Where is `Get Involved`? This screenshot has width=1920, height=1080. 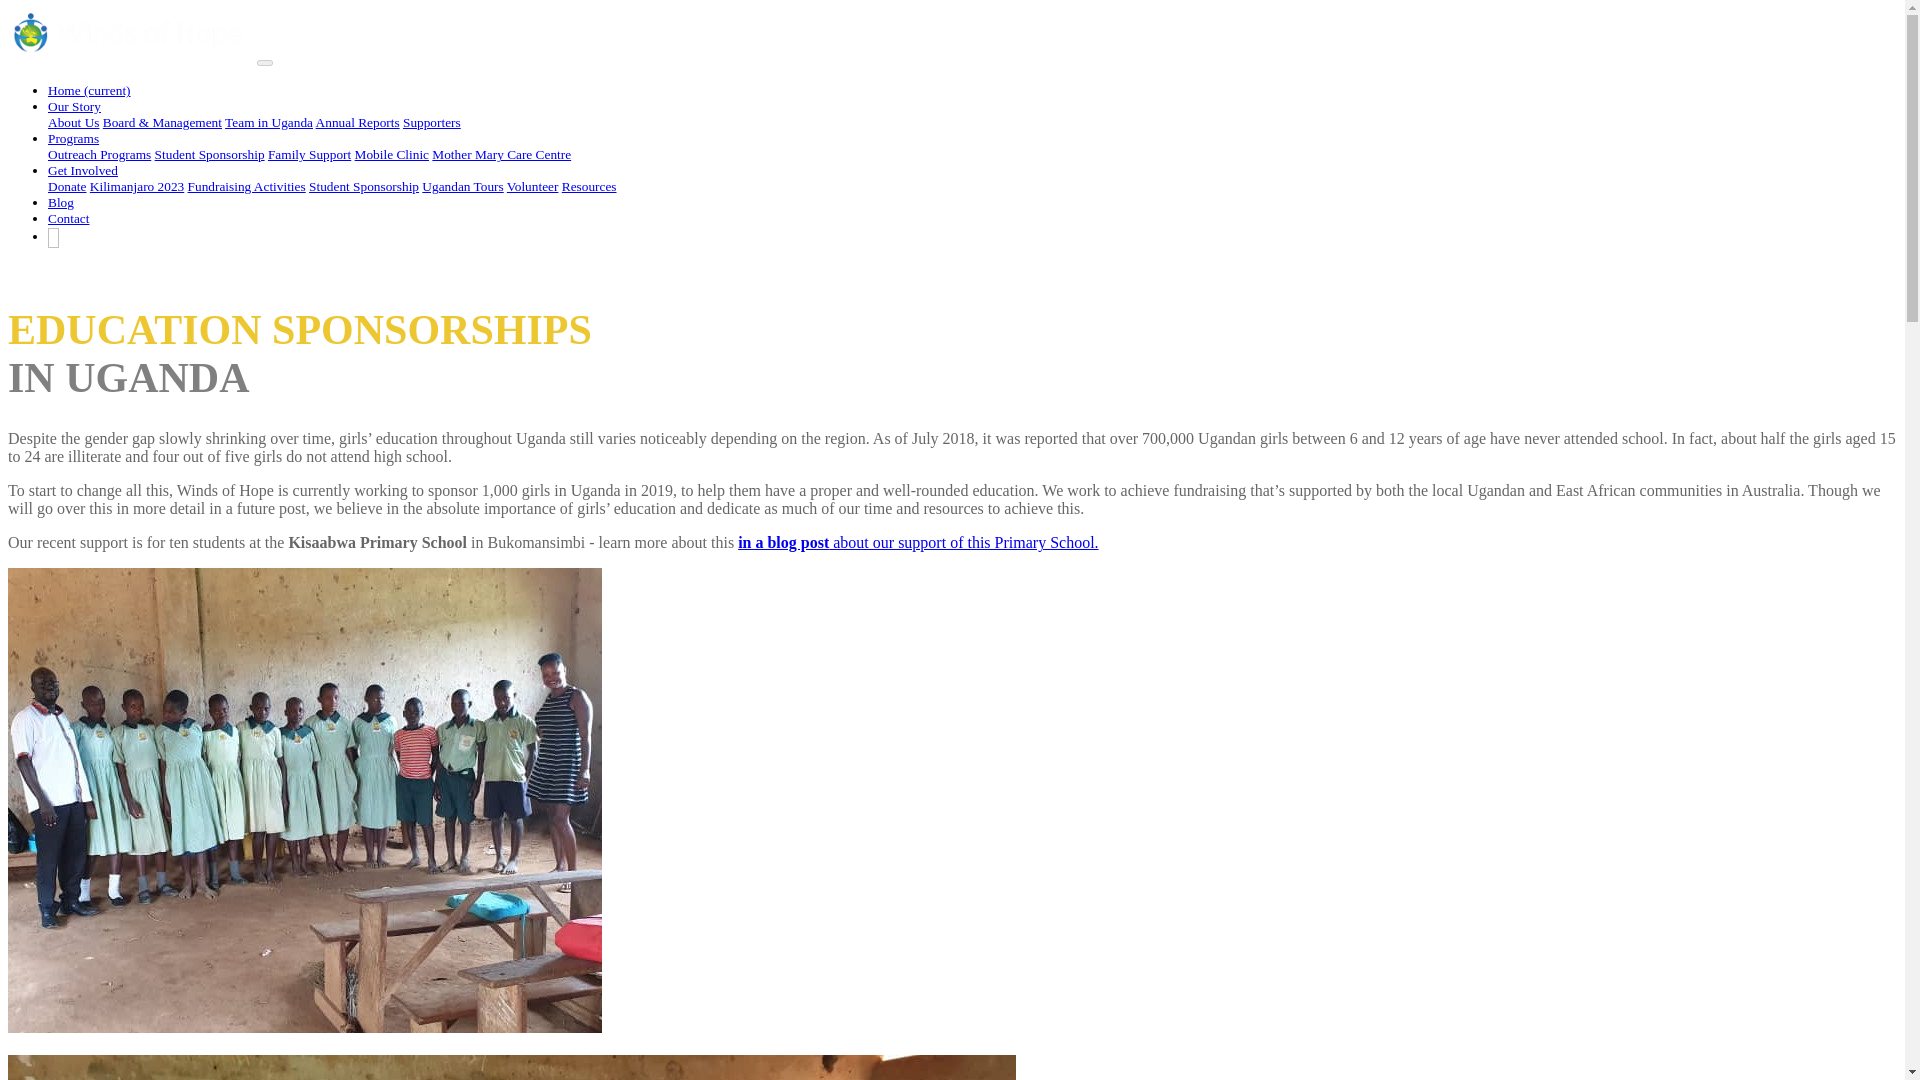
Get Involved is located at coordinates (82, 170).